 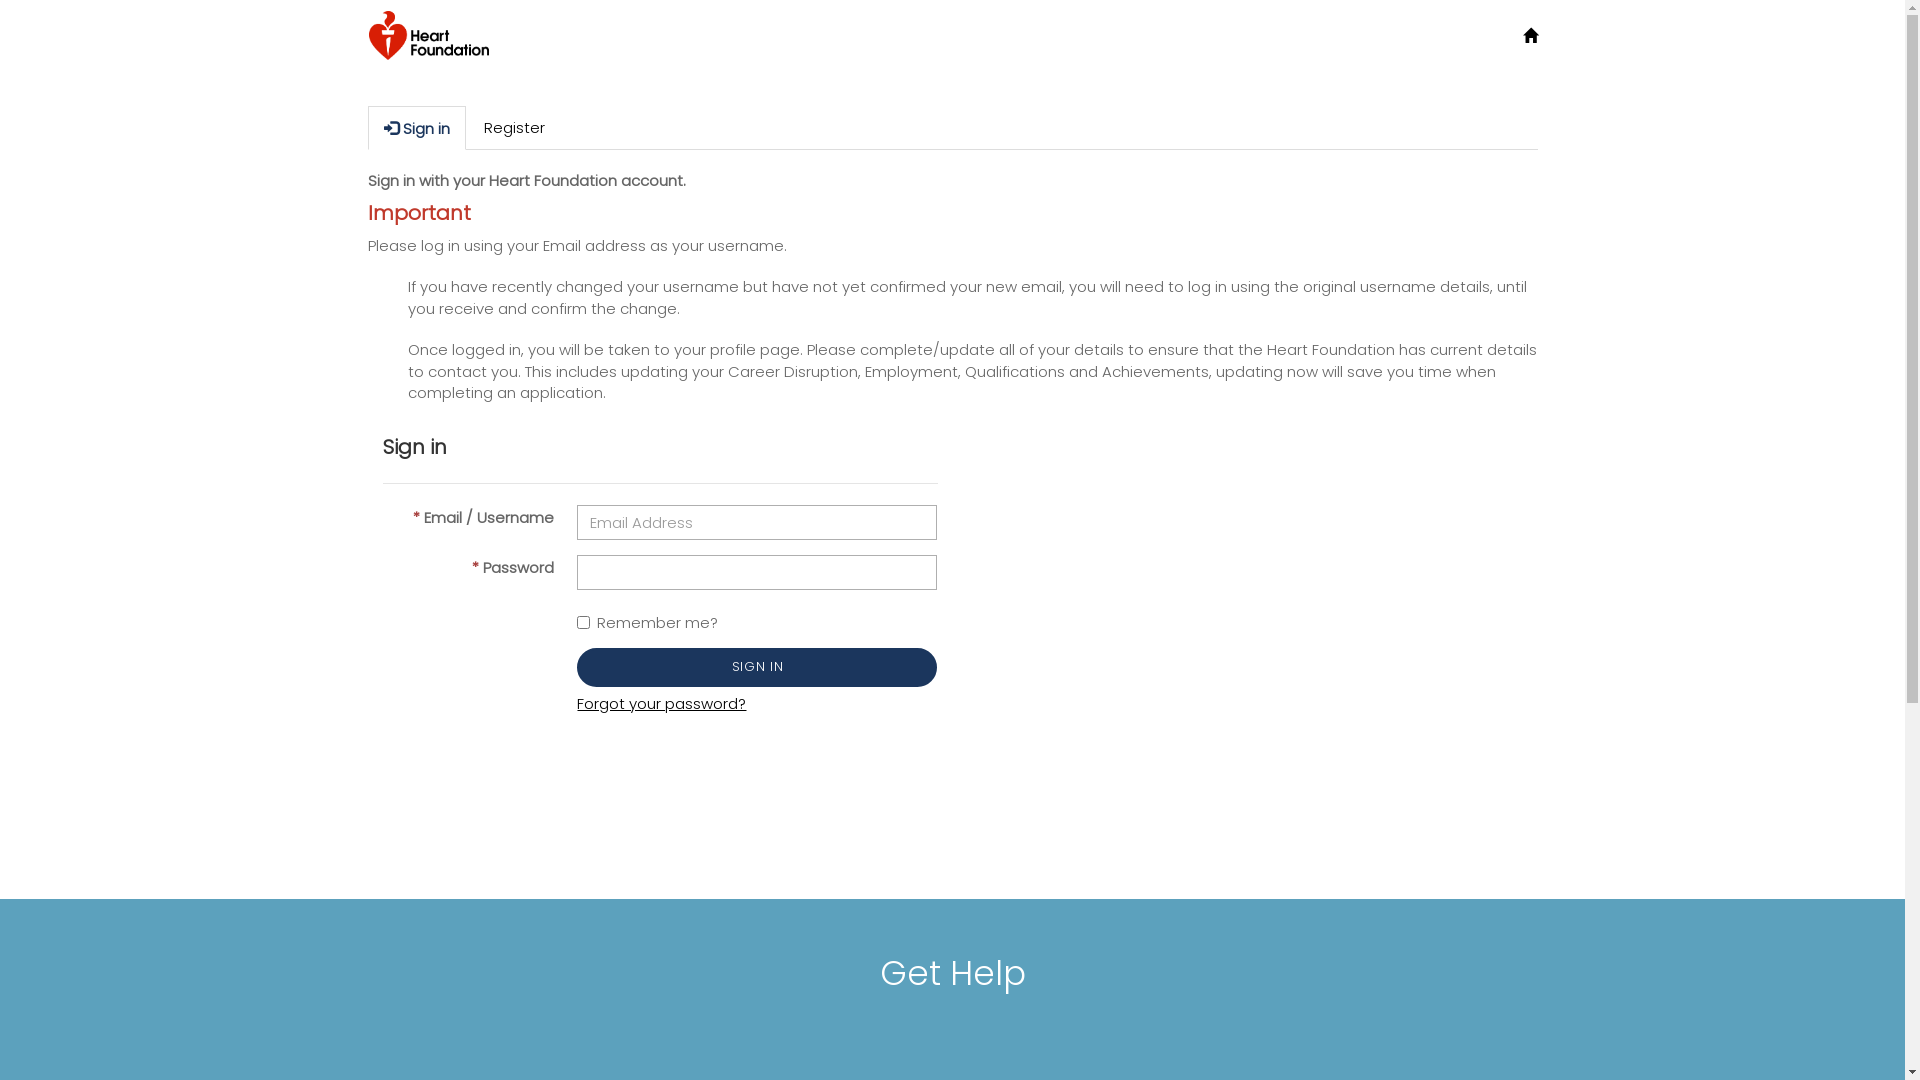 What do you see at coordinates (514, 128) in the screenshot?
I see `Register` at bounding box center [514, 128].